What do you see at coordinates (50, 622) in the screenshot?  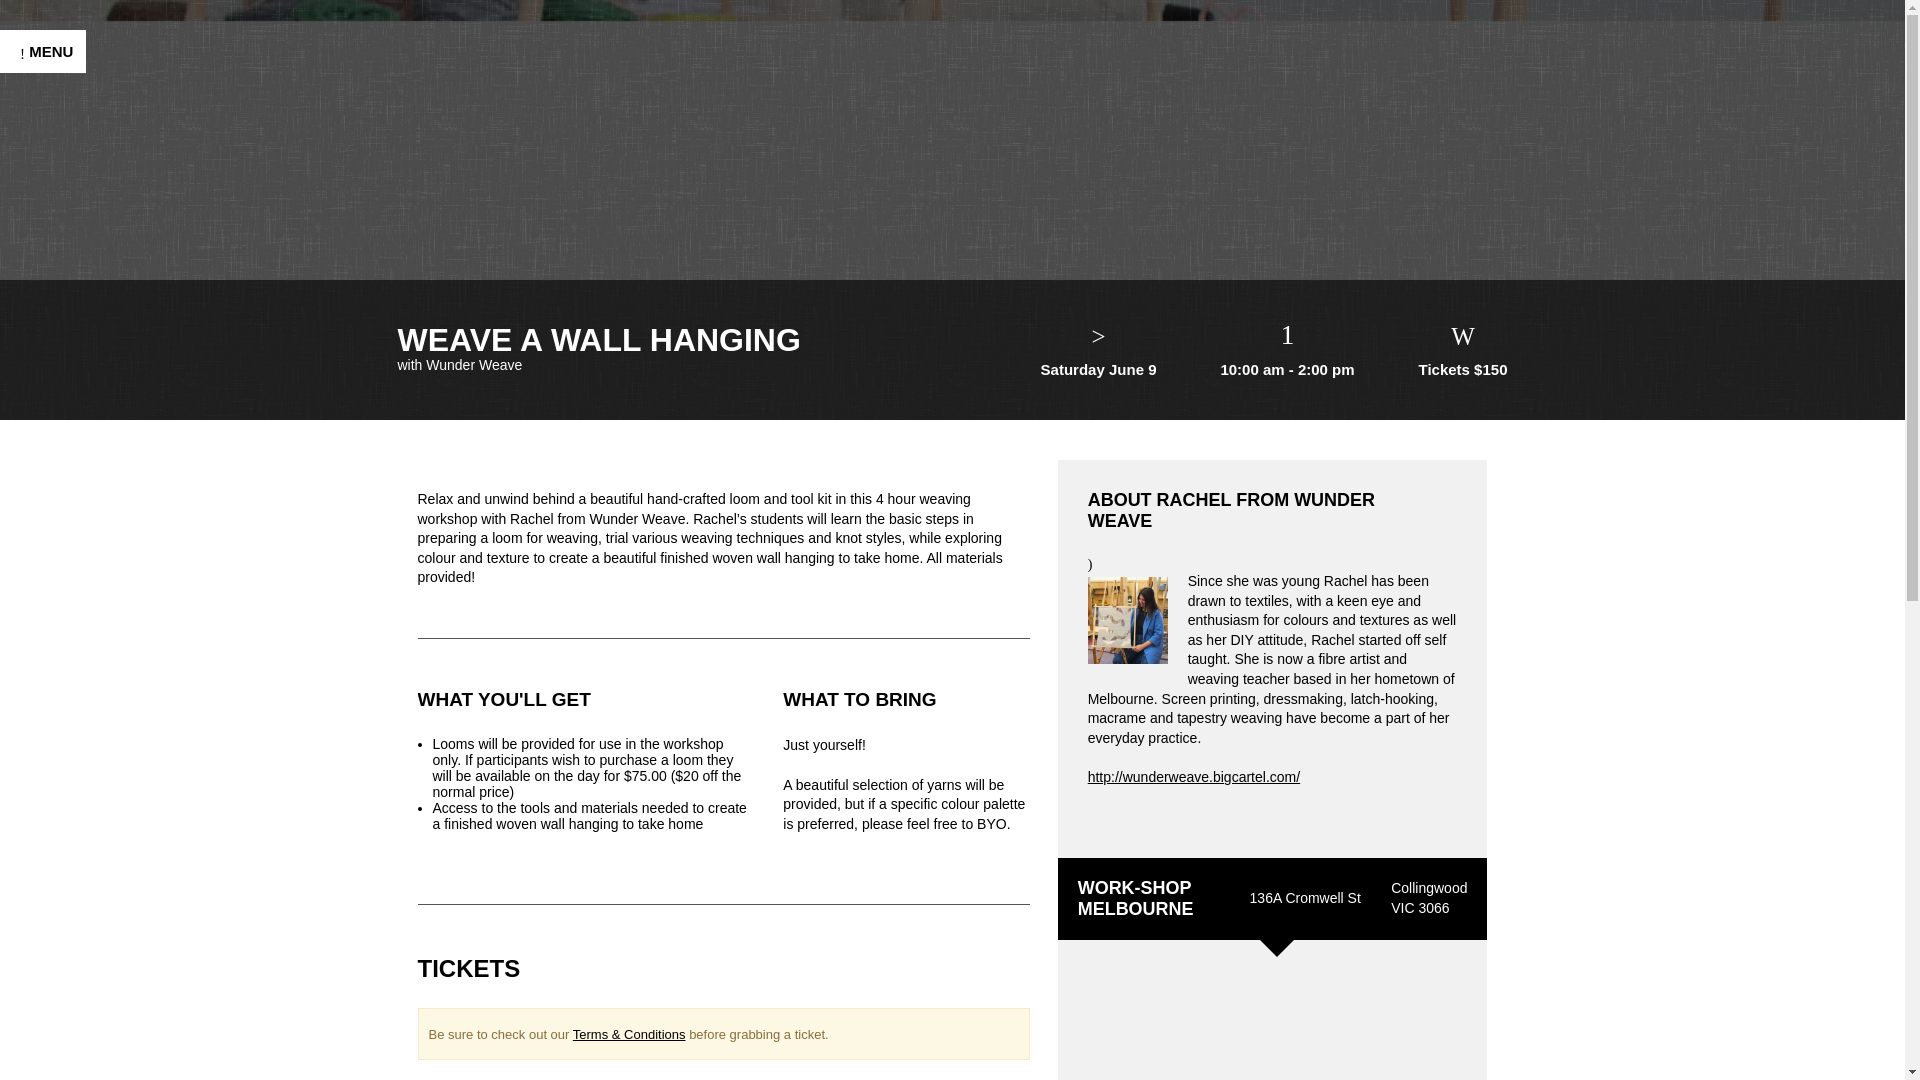 I see `TEACH` at bounding box center [50, 622].